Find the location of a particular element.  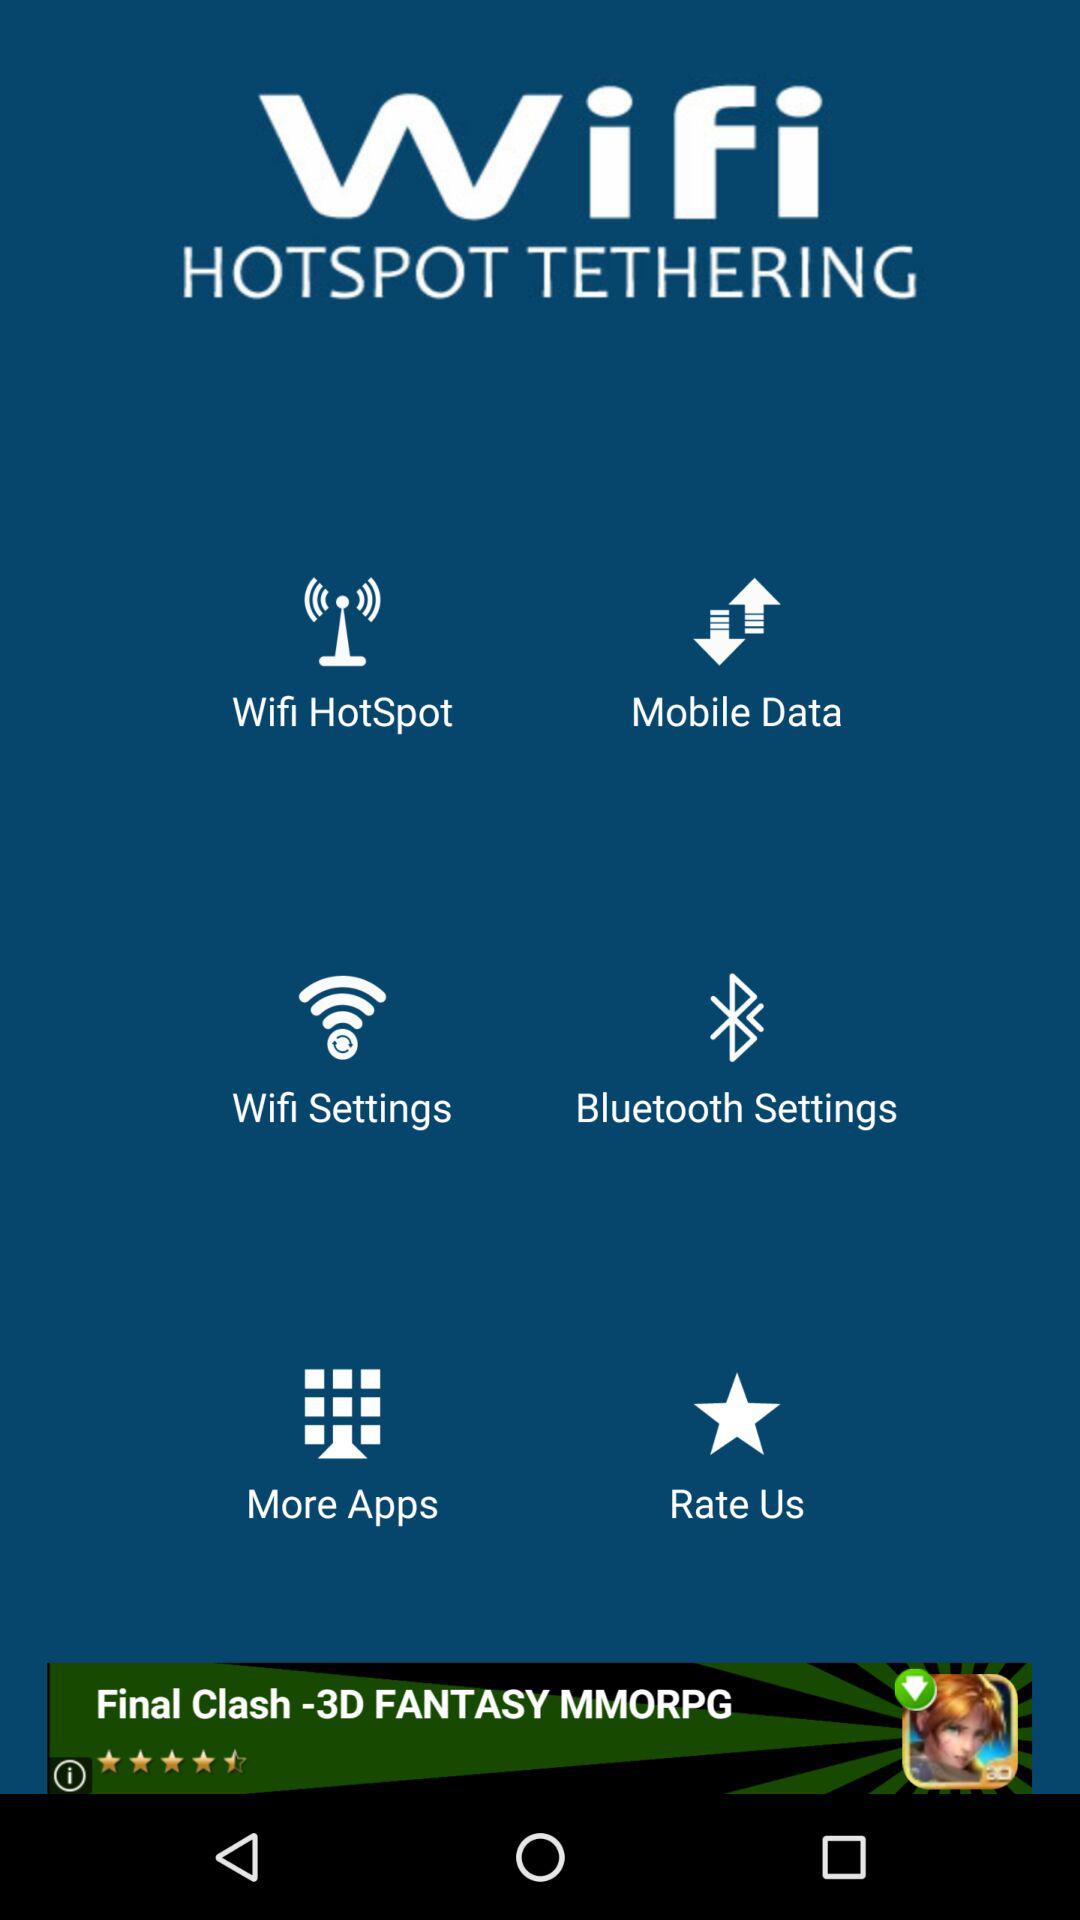

go to final clash is located at coordinates (540, 1728).